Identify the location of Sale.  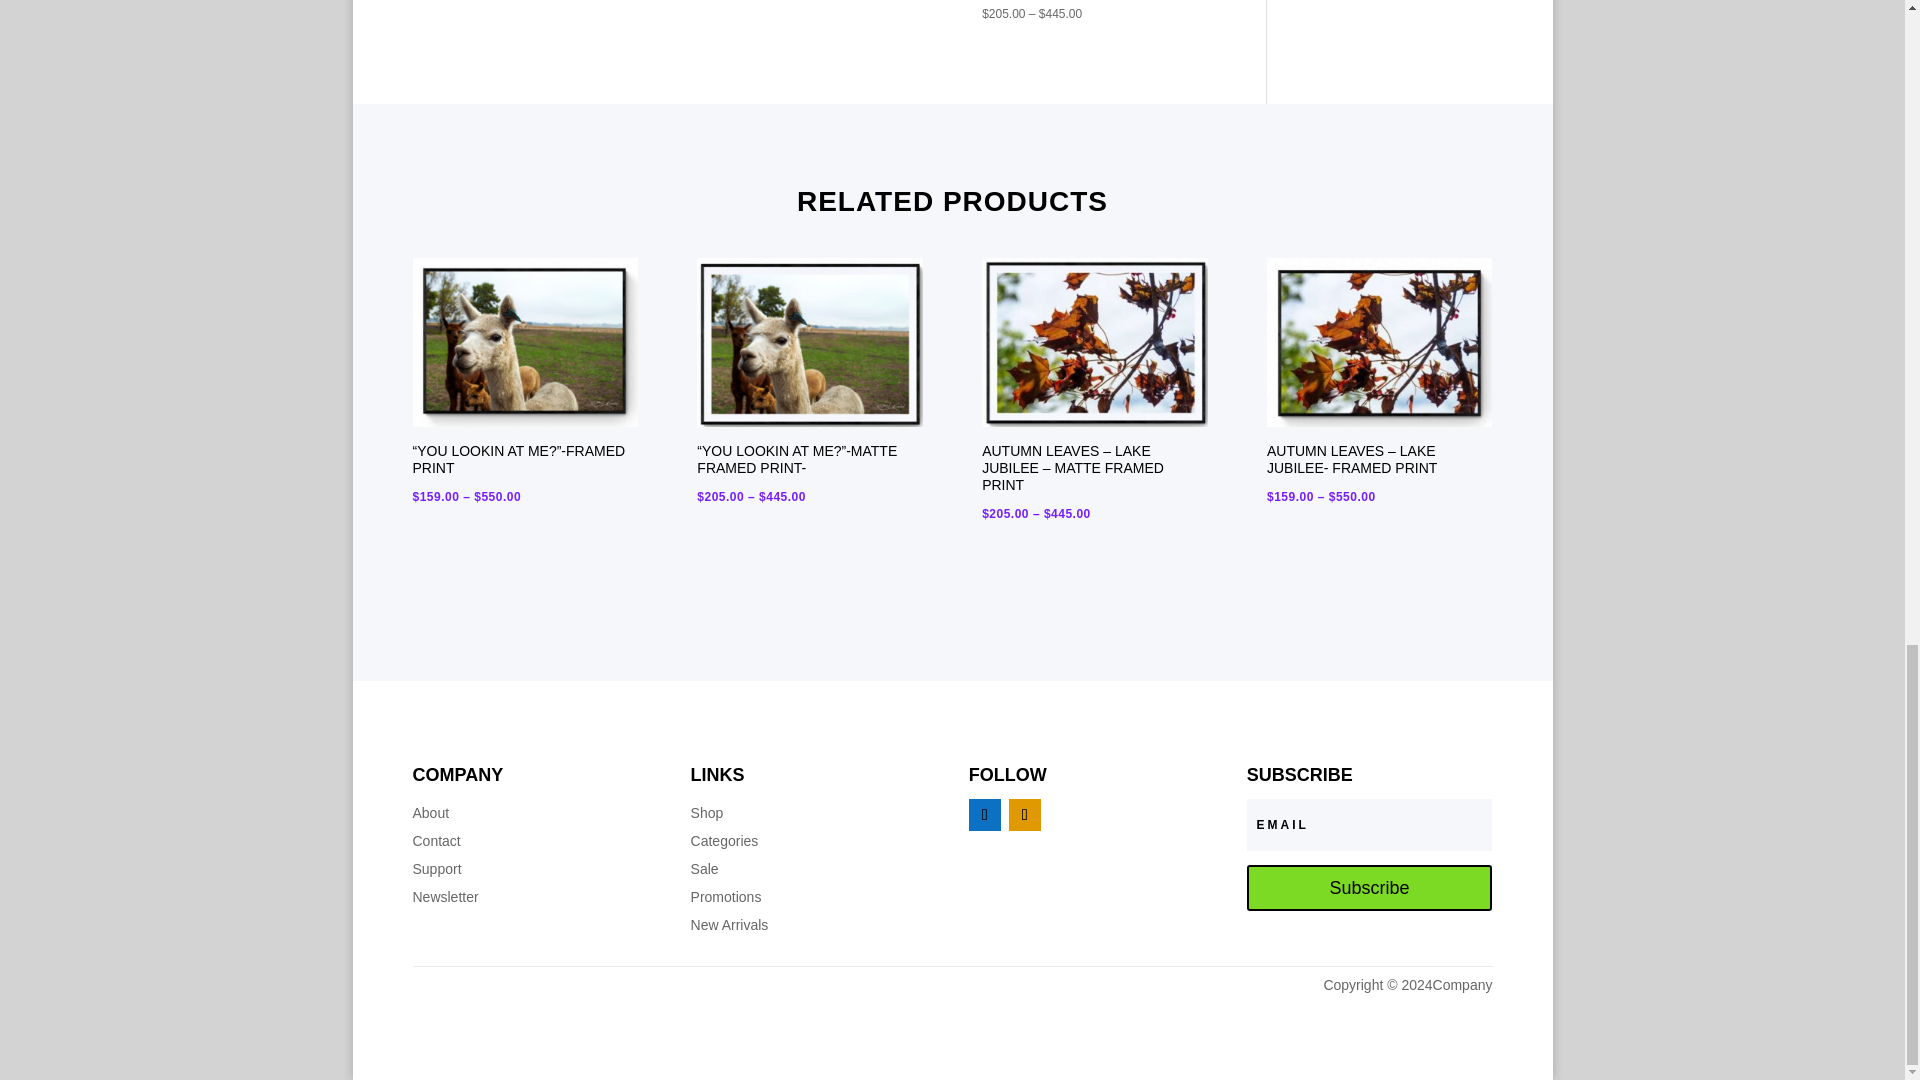
(704, 868).